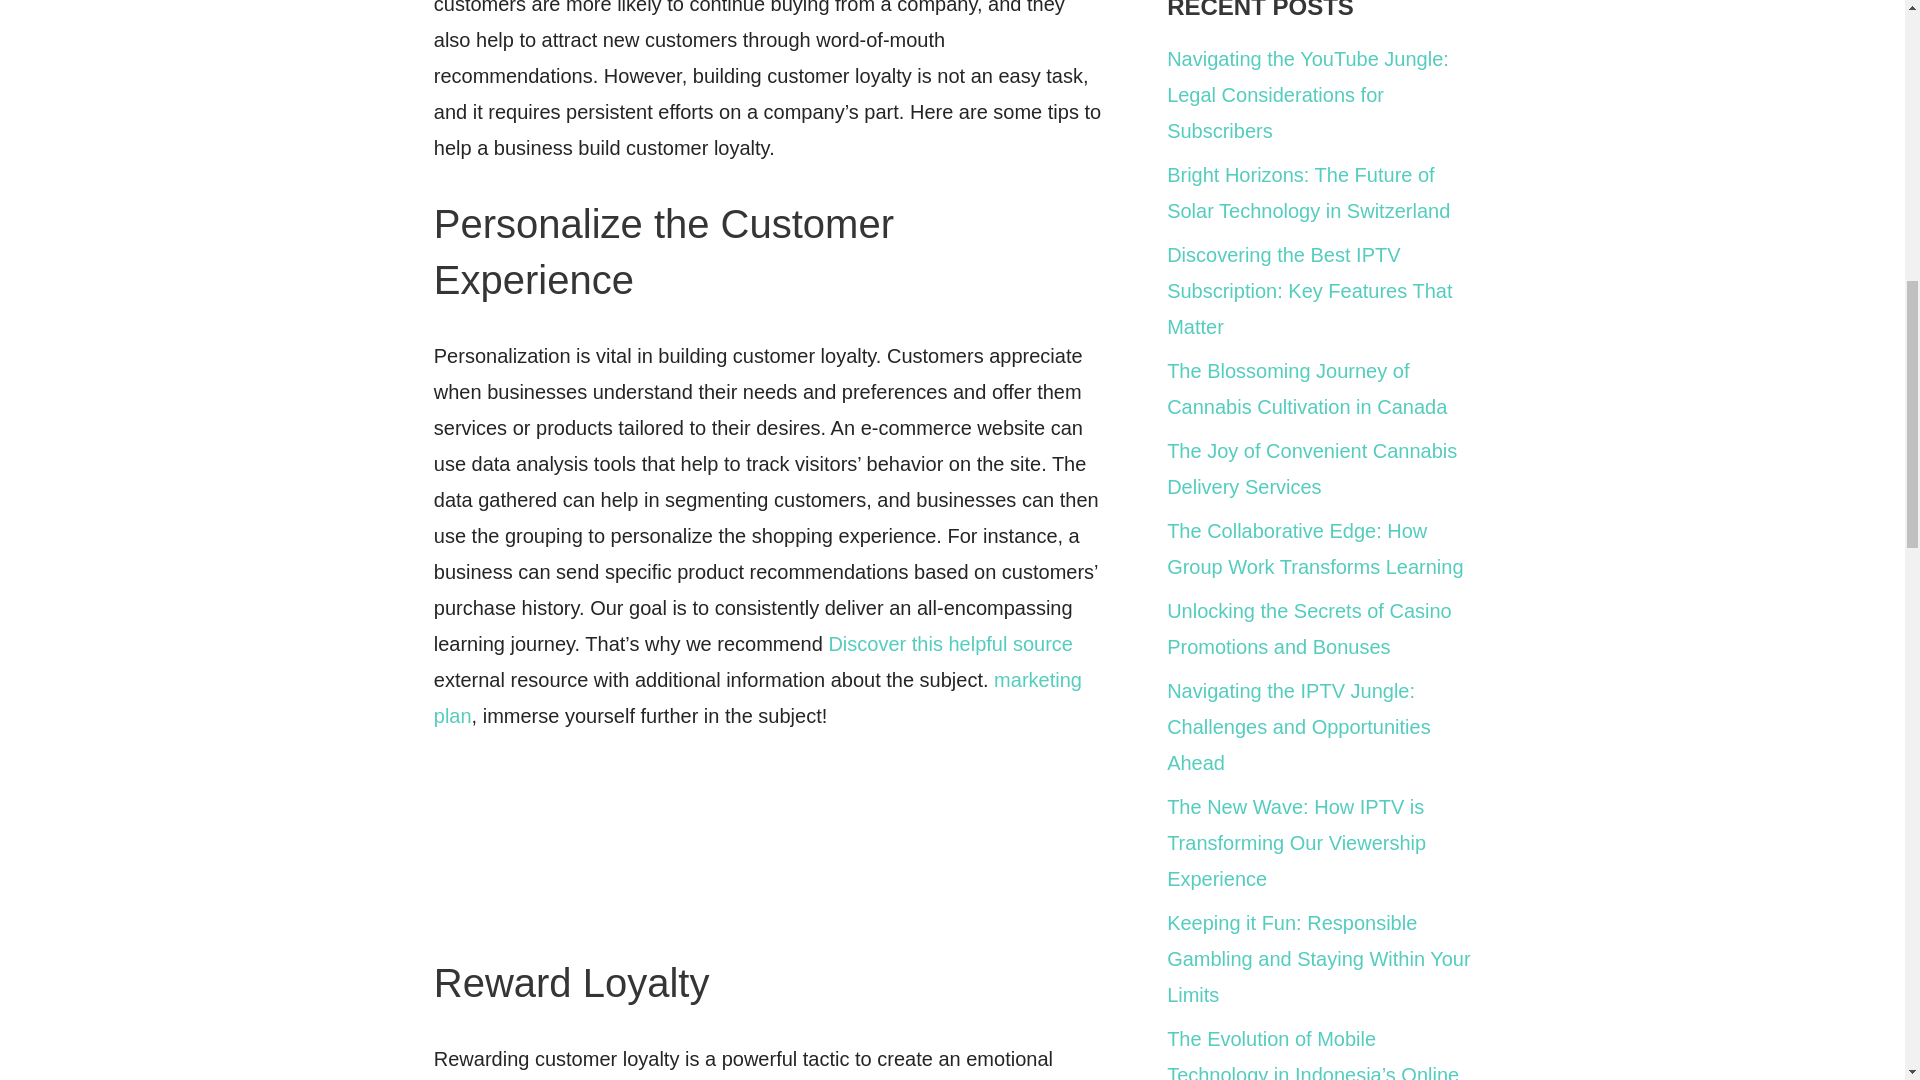  I want to click on The Collaborative Edge: How Group Work Transforms Learning, so click(1315, 548).